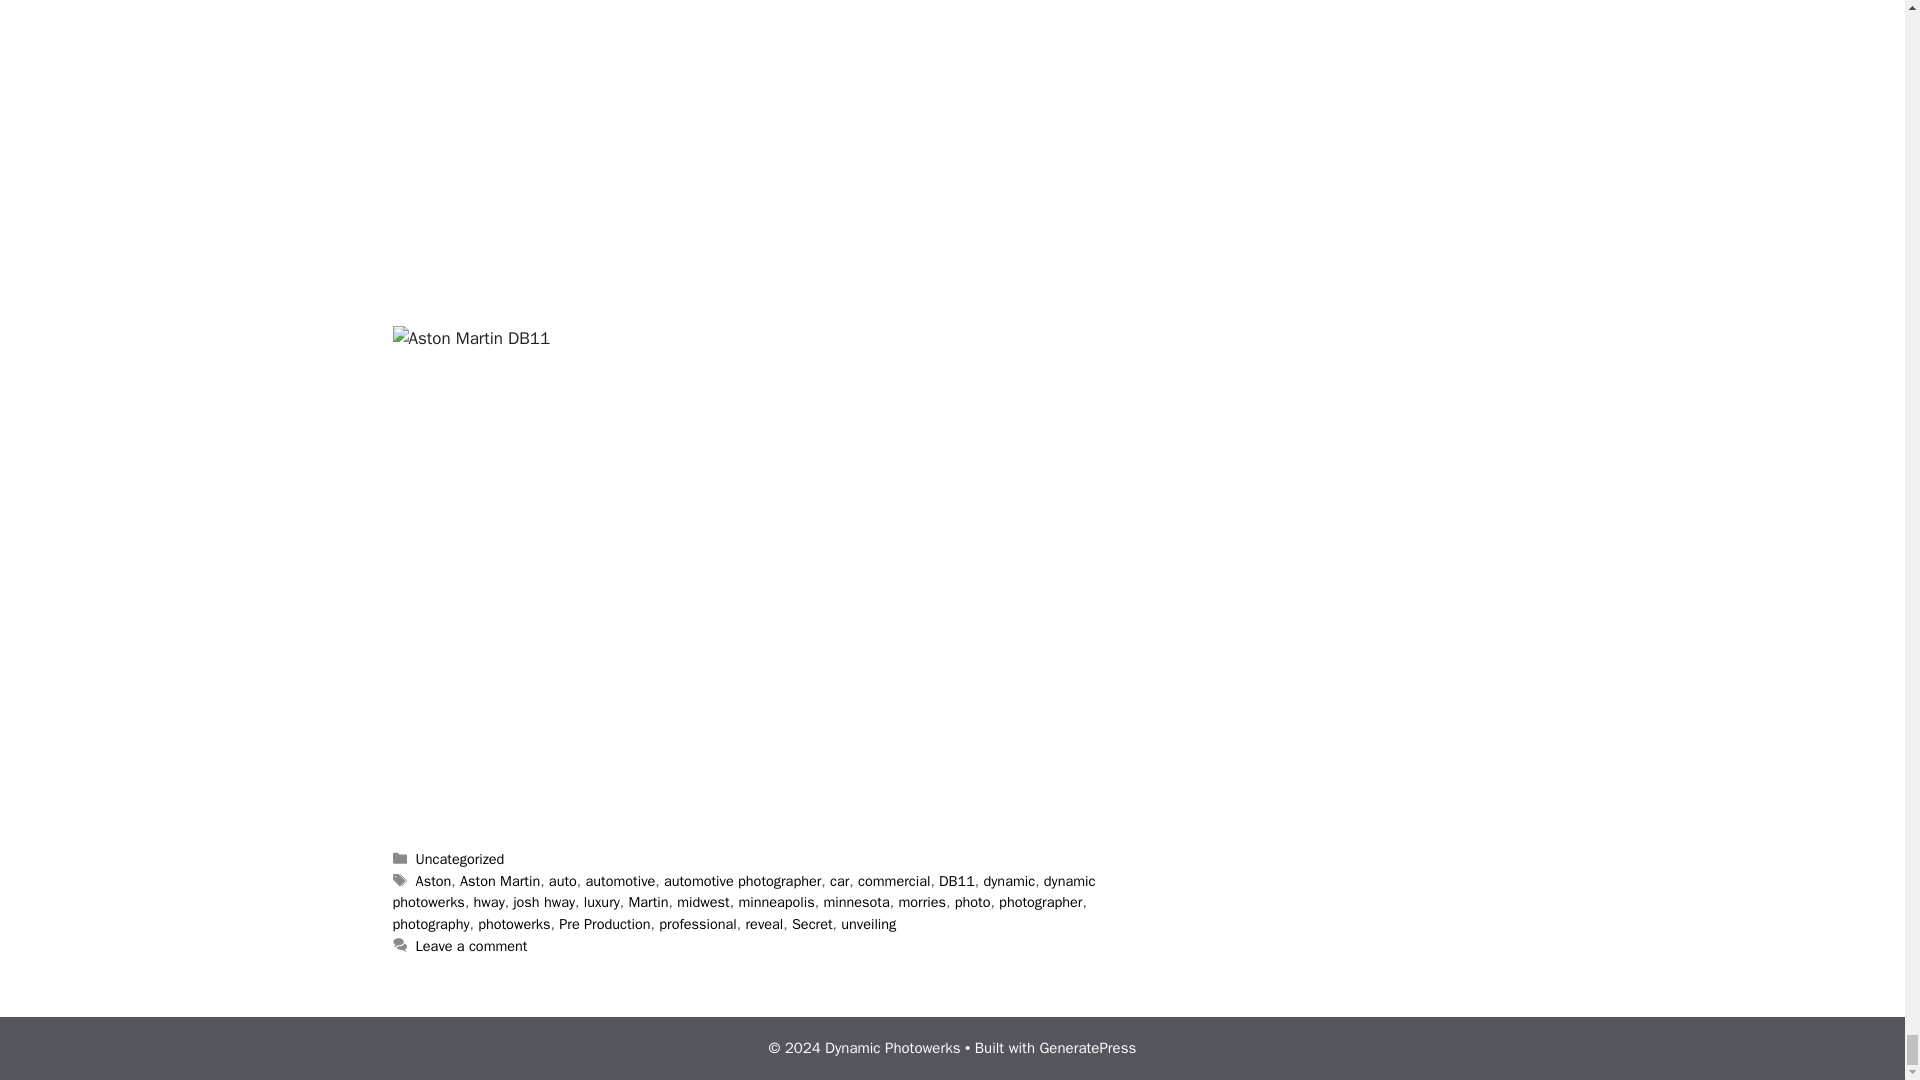 The width and height of the screenshot is (1920, 1080). I want to click on minnesota, so click(856, 902).